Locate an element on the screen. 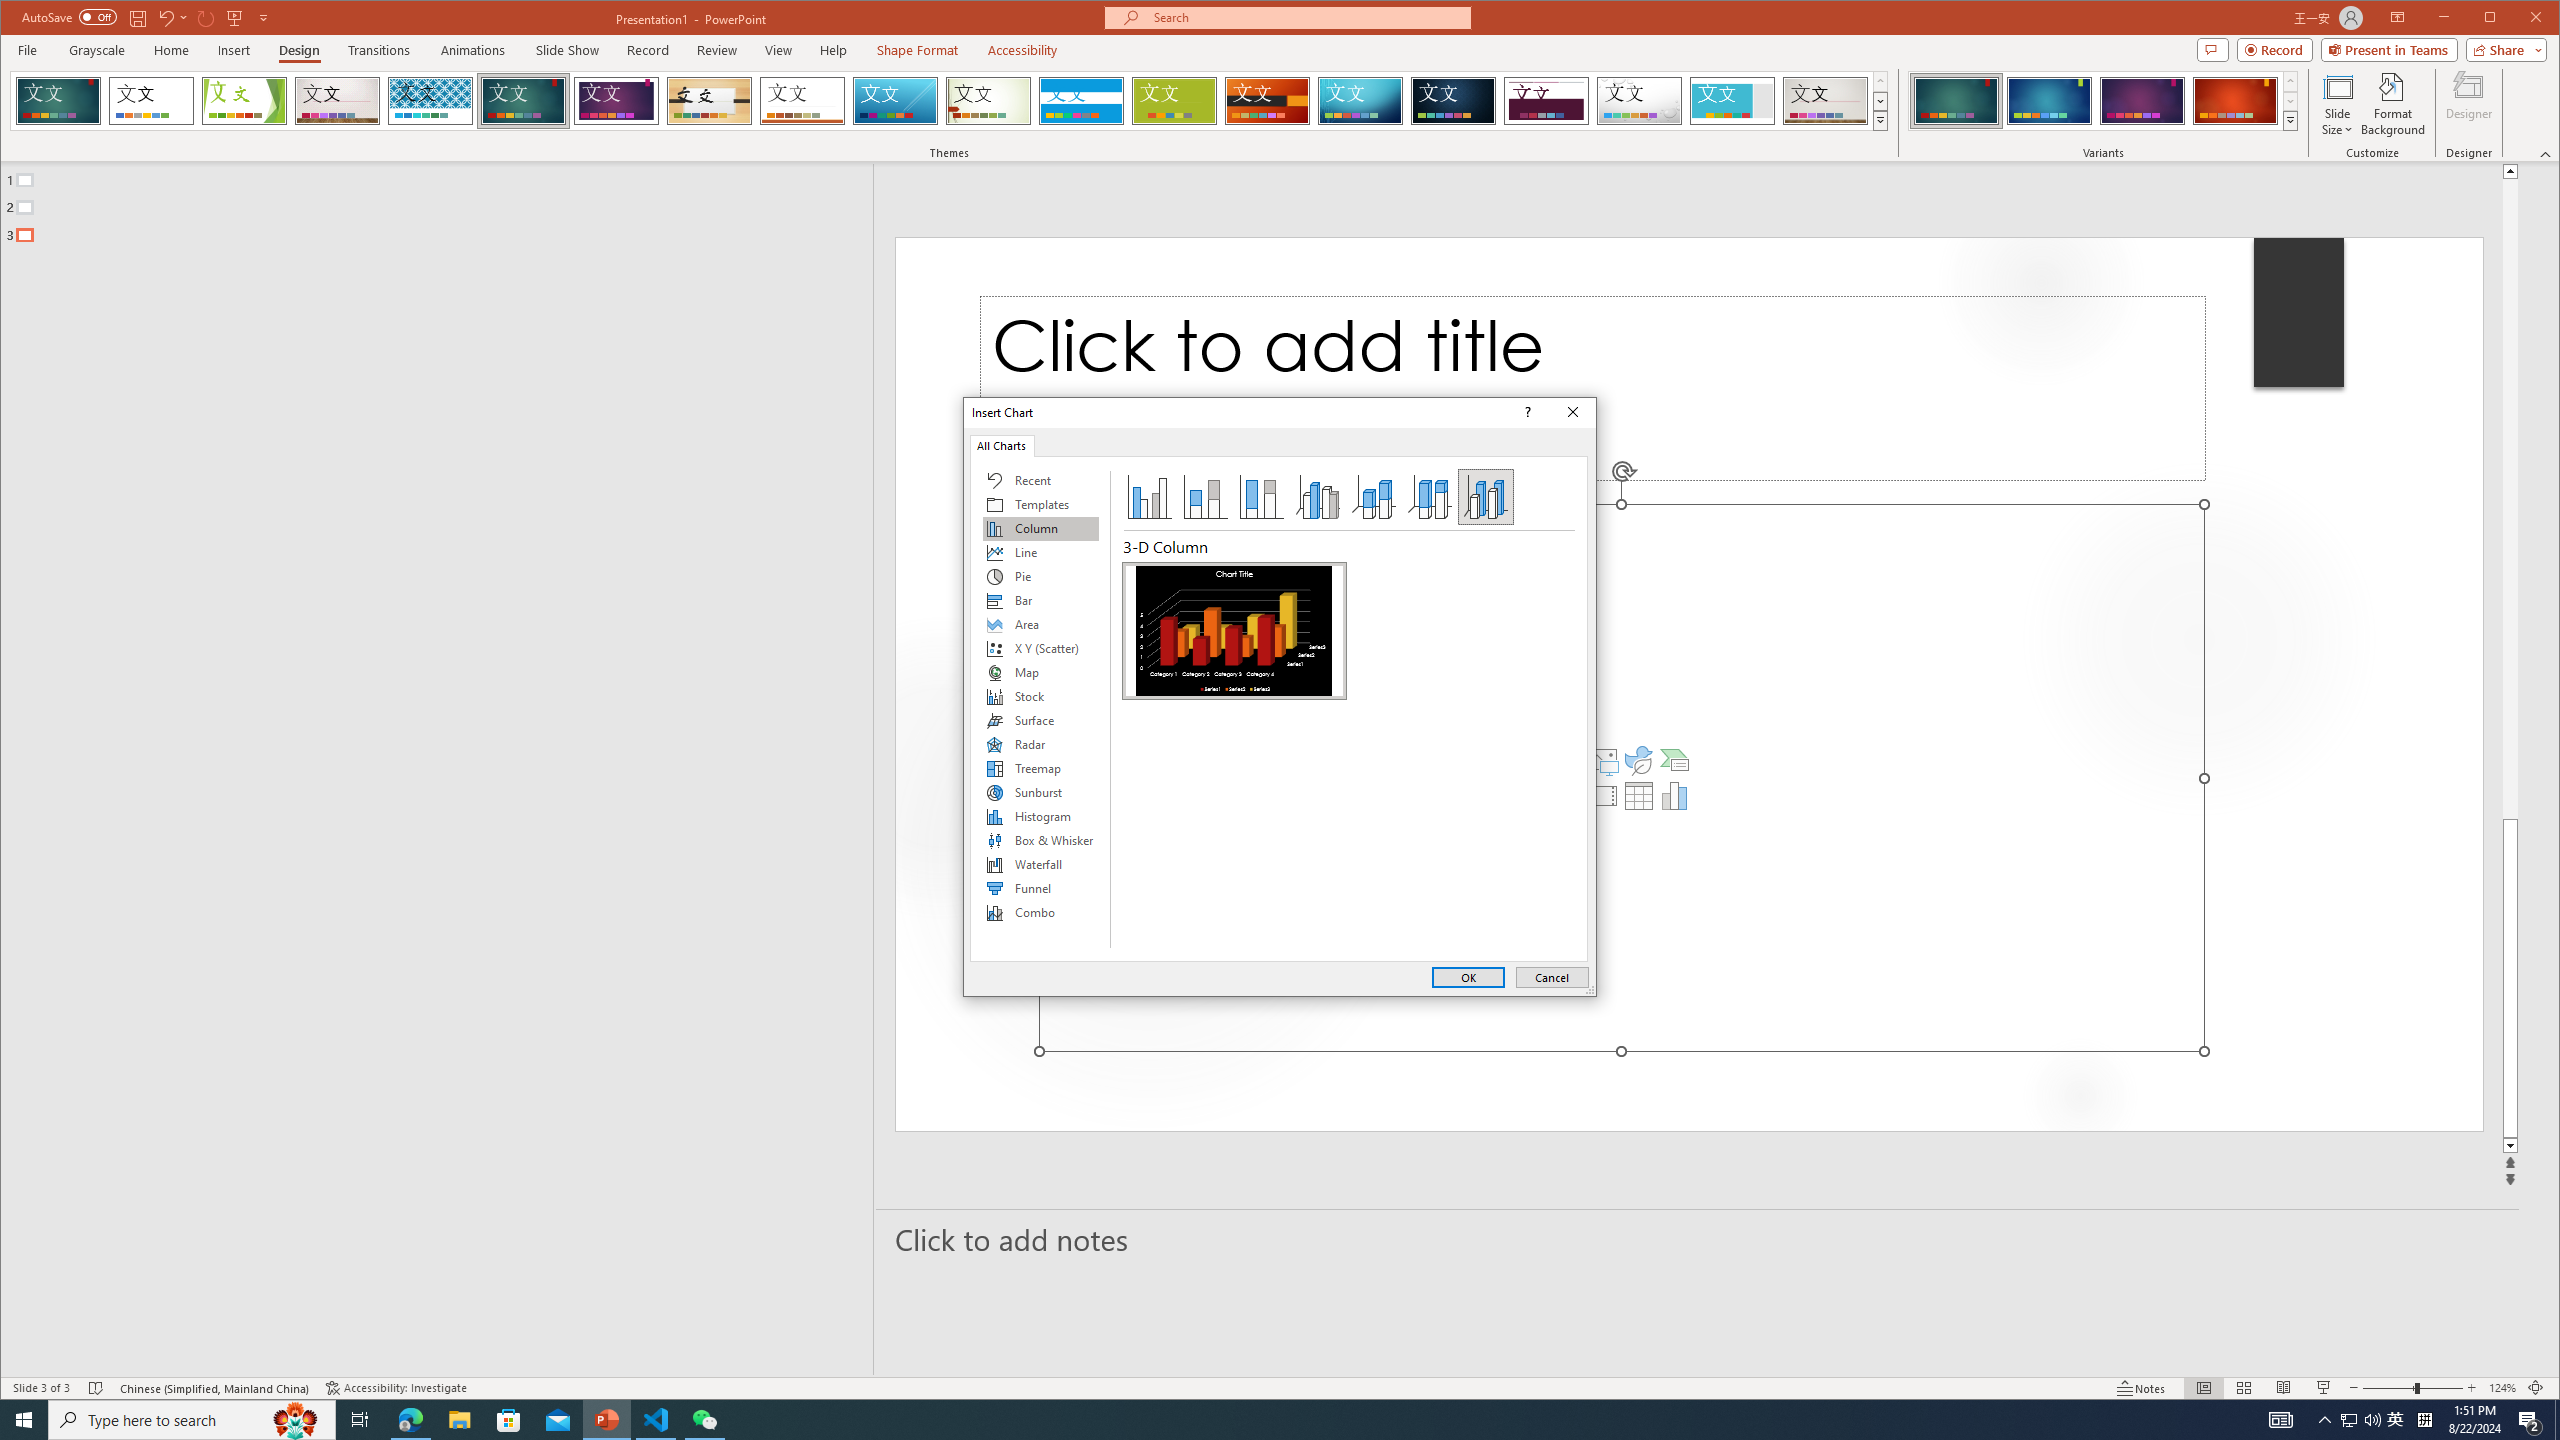  Column is located at coordinates (1040, 528).